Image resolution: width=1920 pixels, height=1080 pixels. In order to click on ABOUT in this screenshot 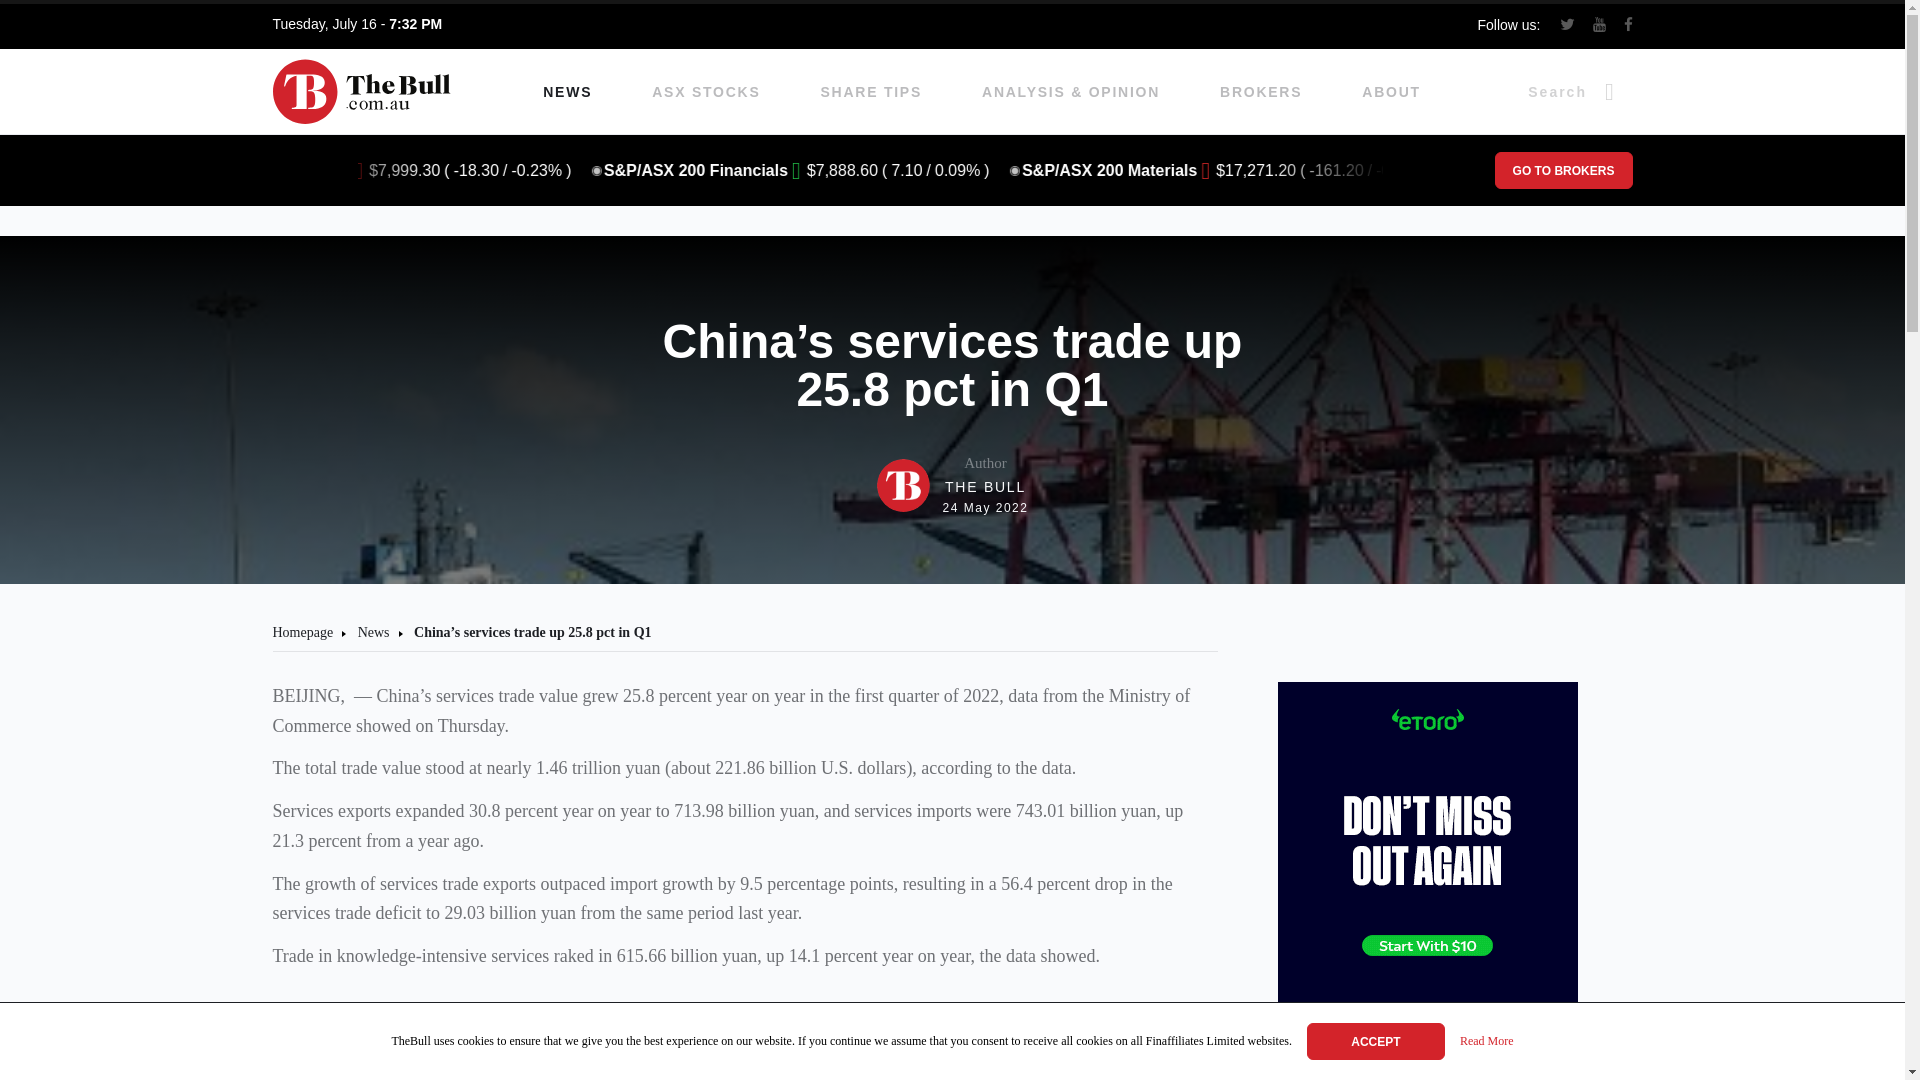, I will do `click(1260, 92)`.